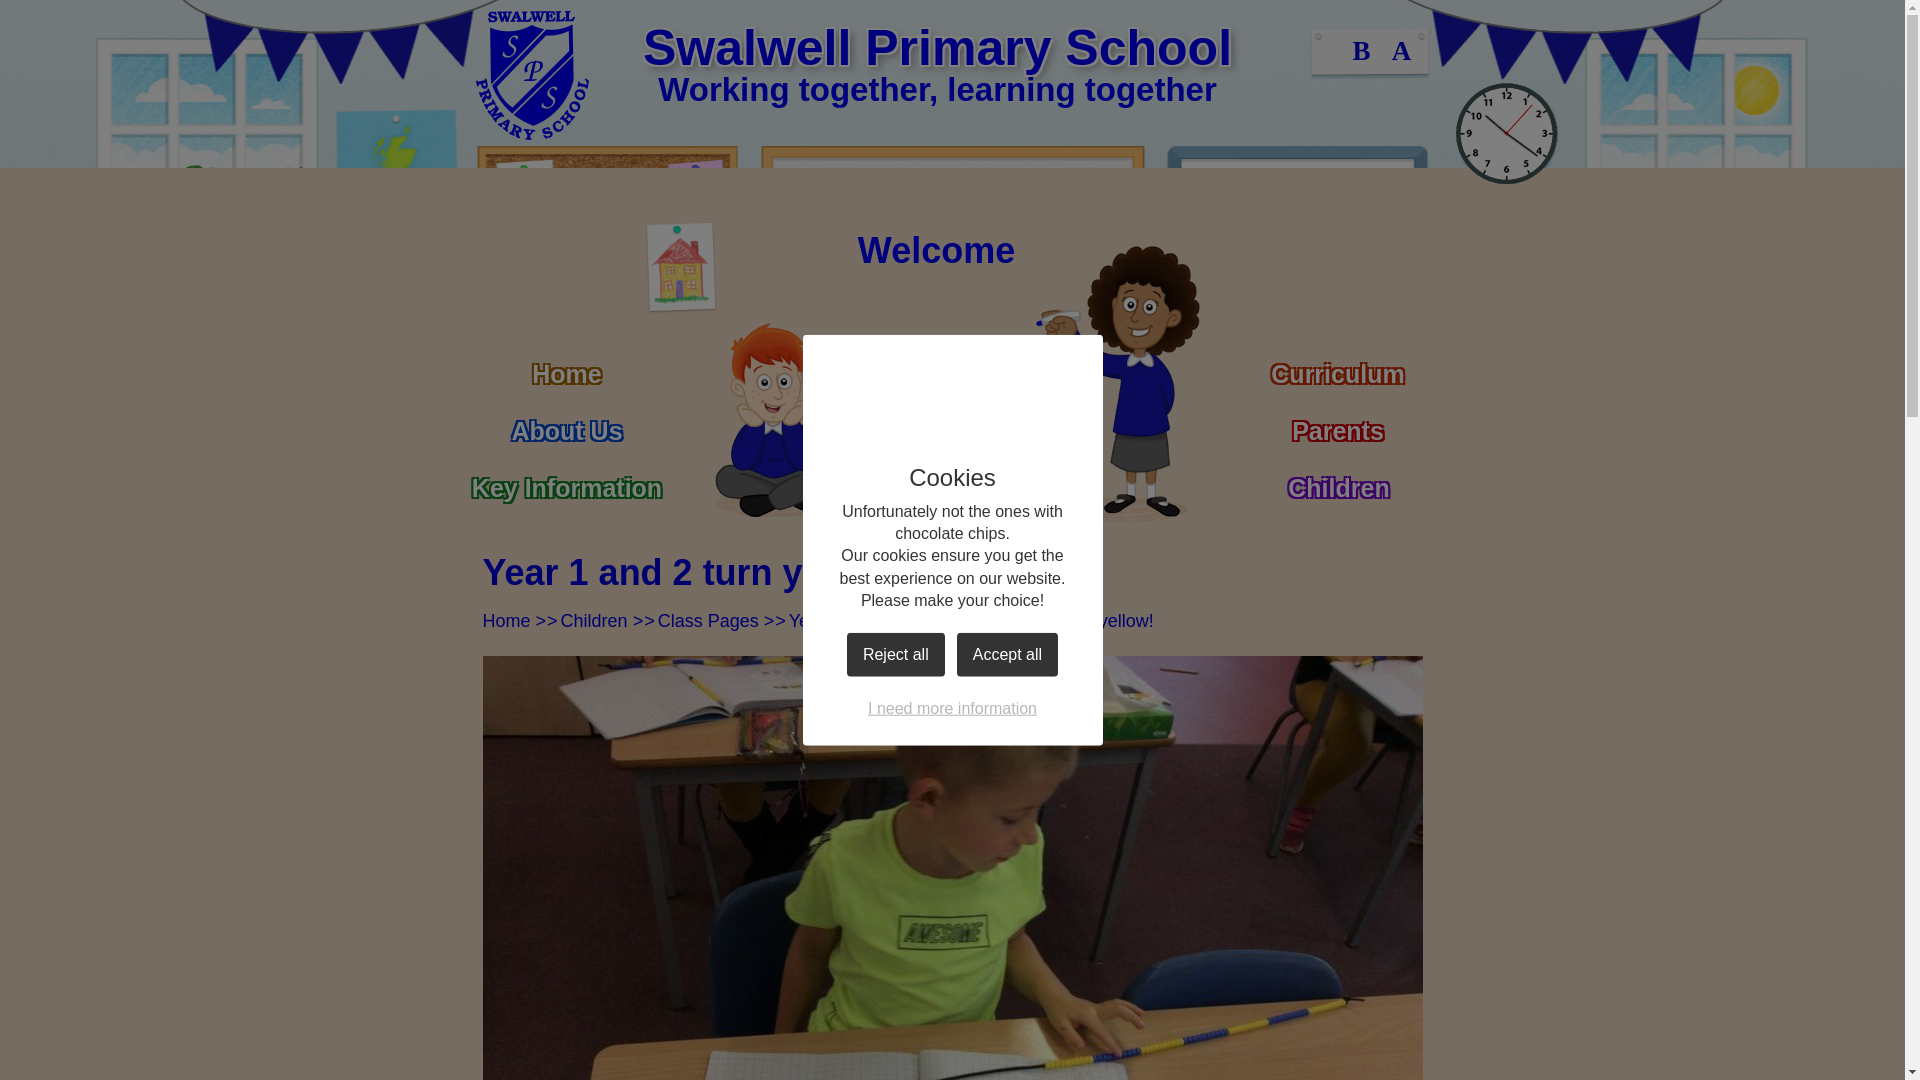 The image size is (1920, 1080). I want to click on Class Pages, so click(708, 620).